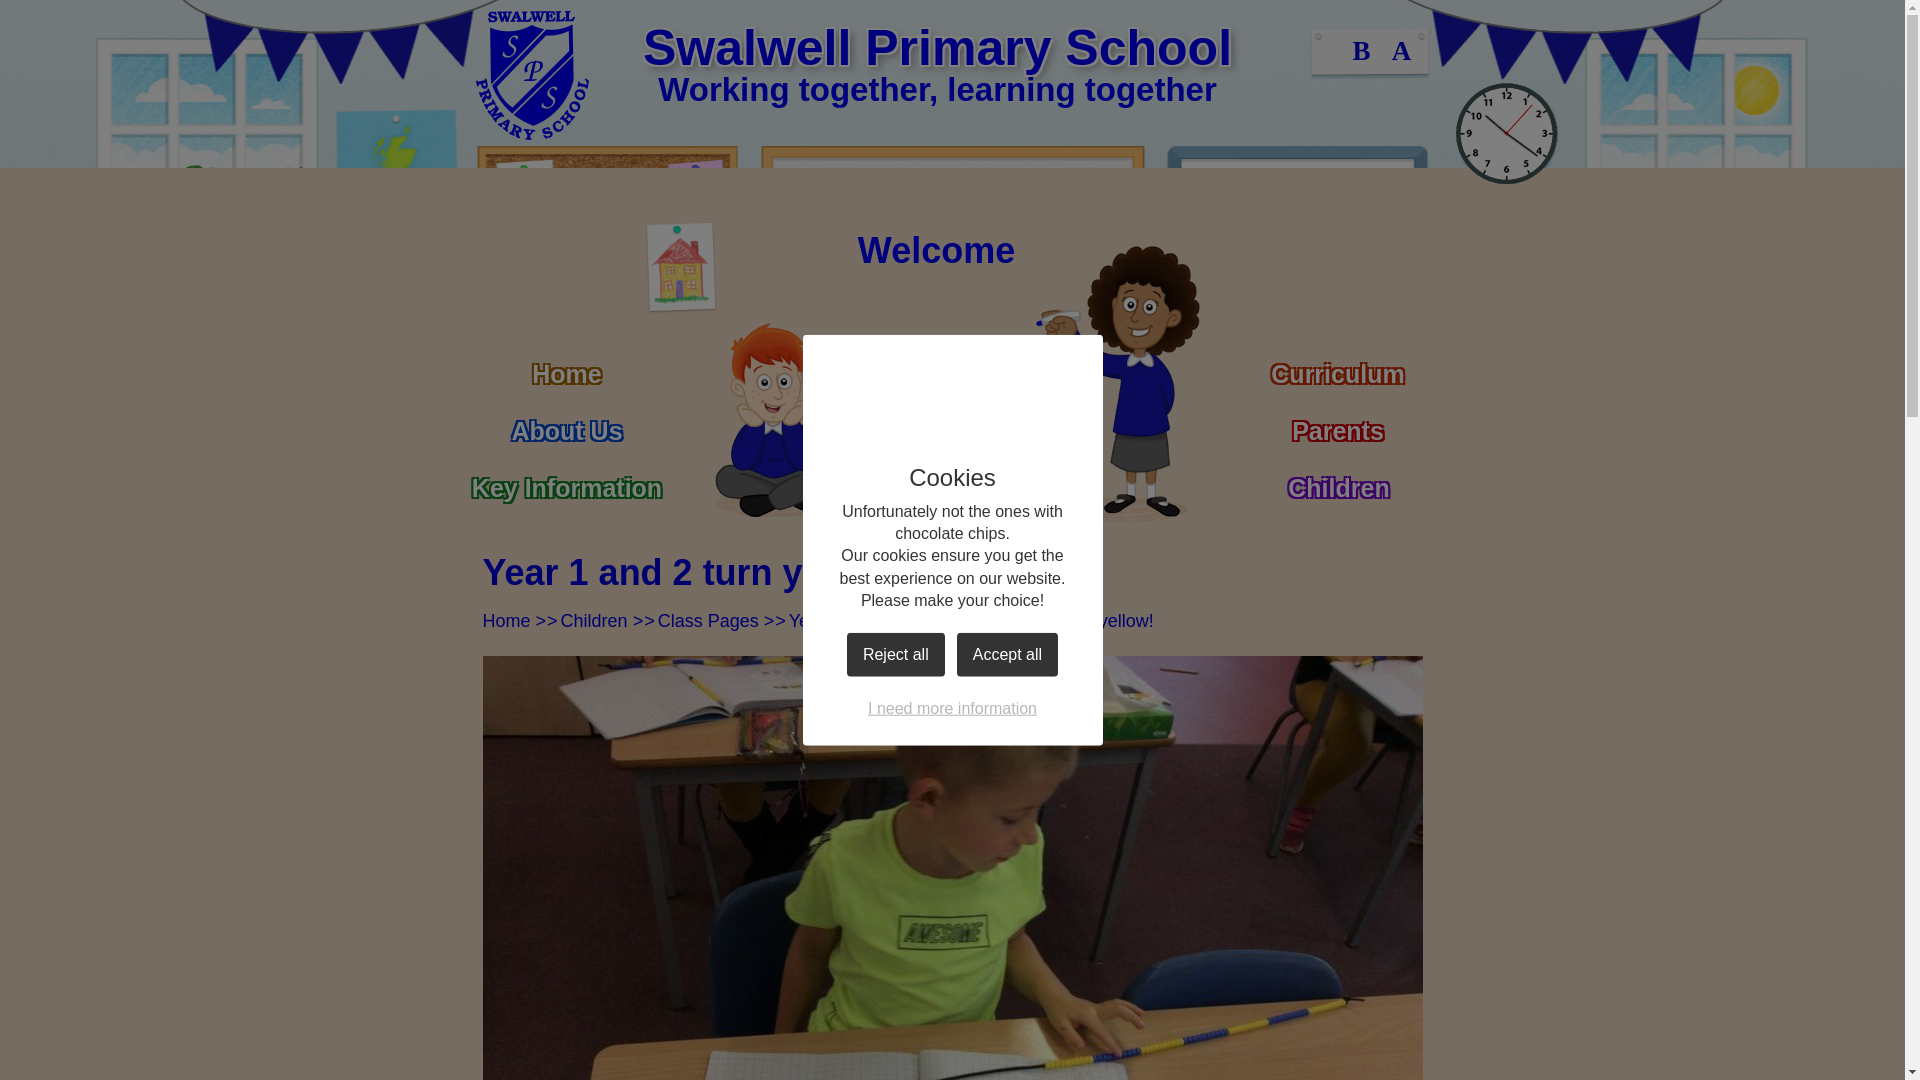 The image size is (1920, 1080). I want to click on Class Pages, so click(708, 620).